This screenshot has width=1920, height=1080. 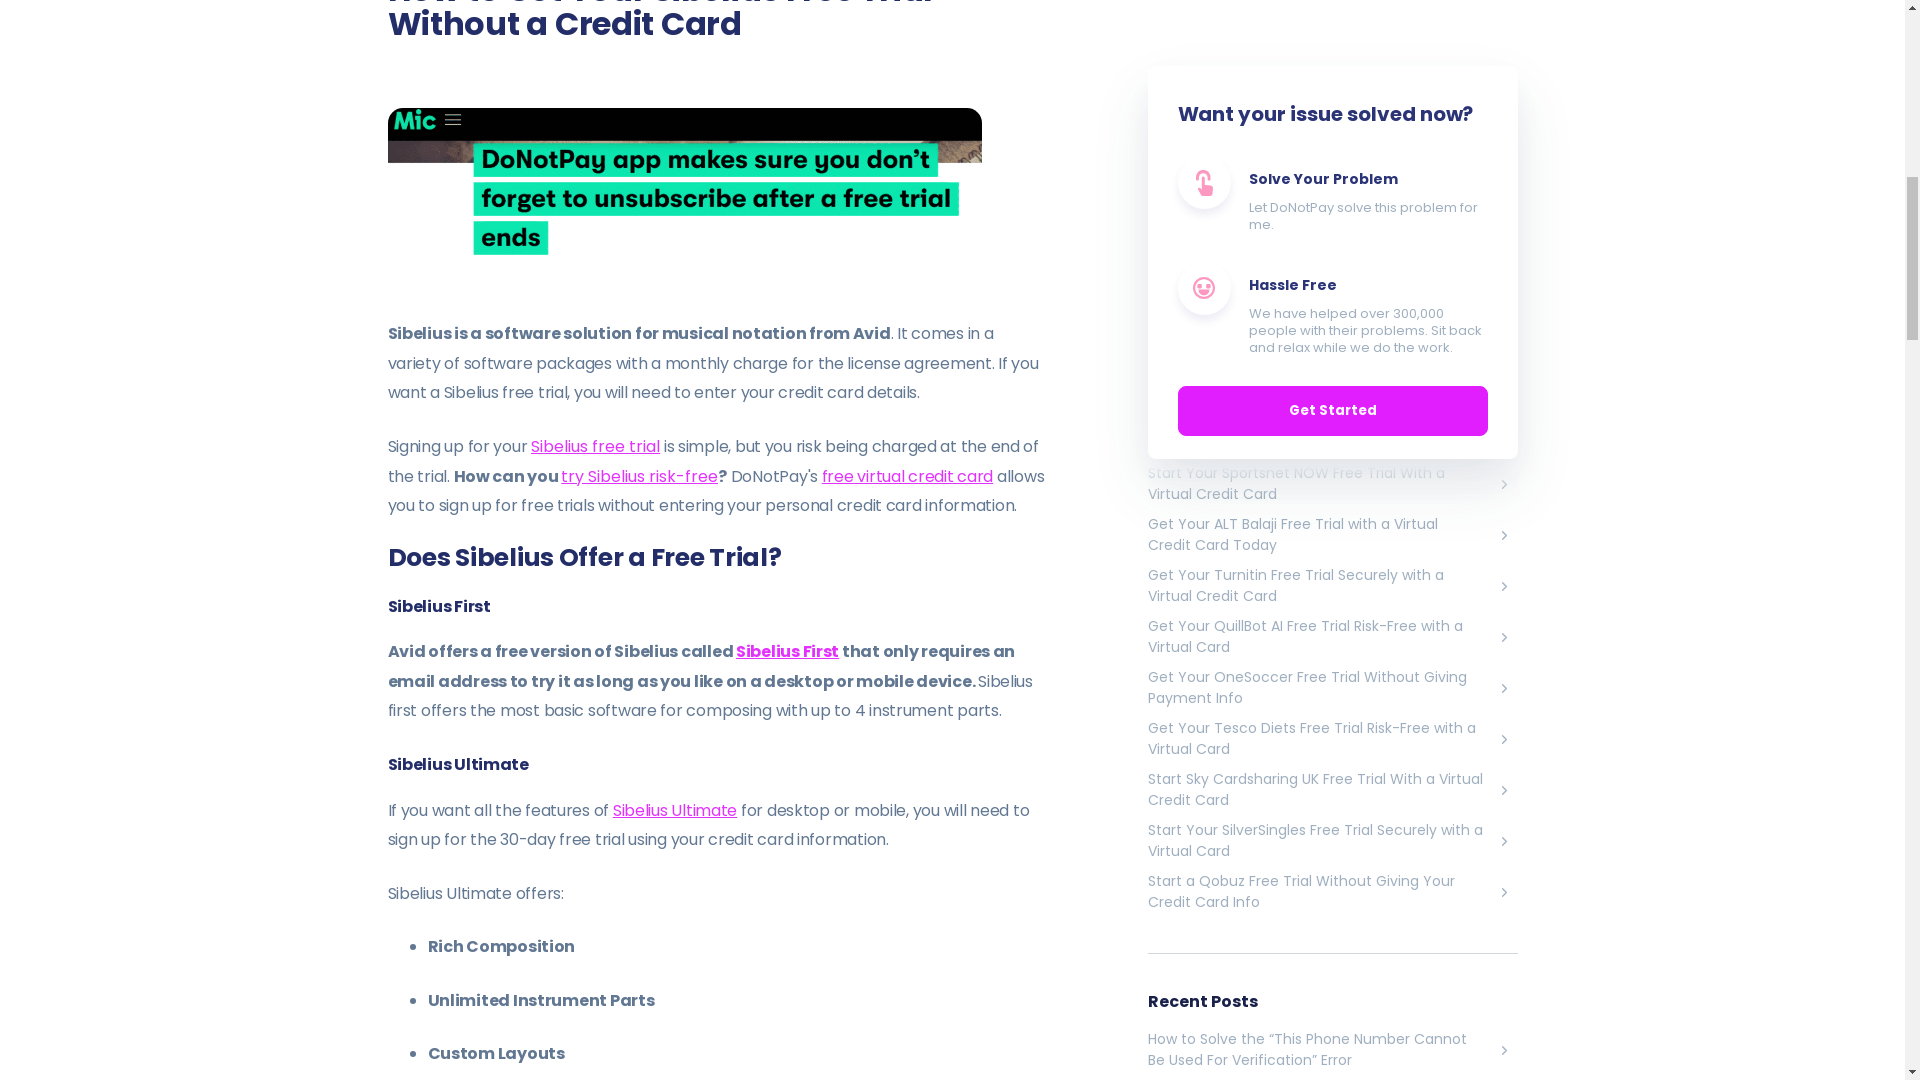 I want to click on try Sibelius risk-free, so click(x=639, y=476).